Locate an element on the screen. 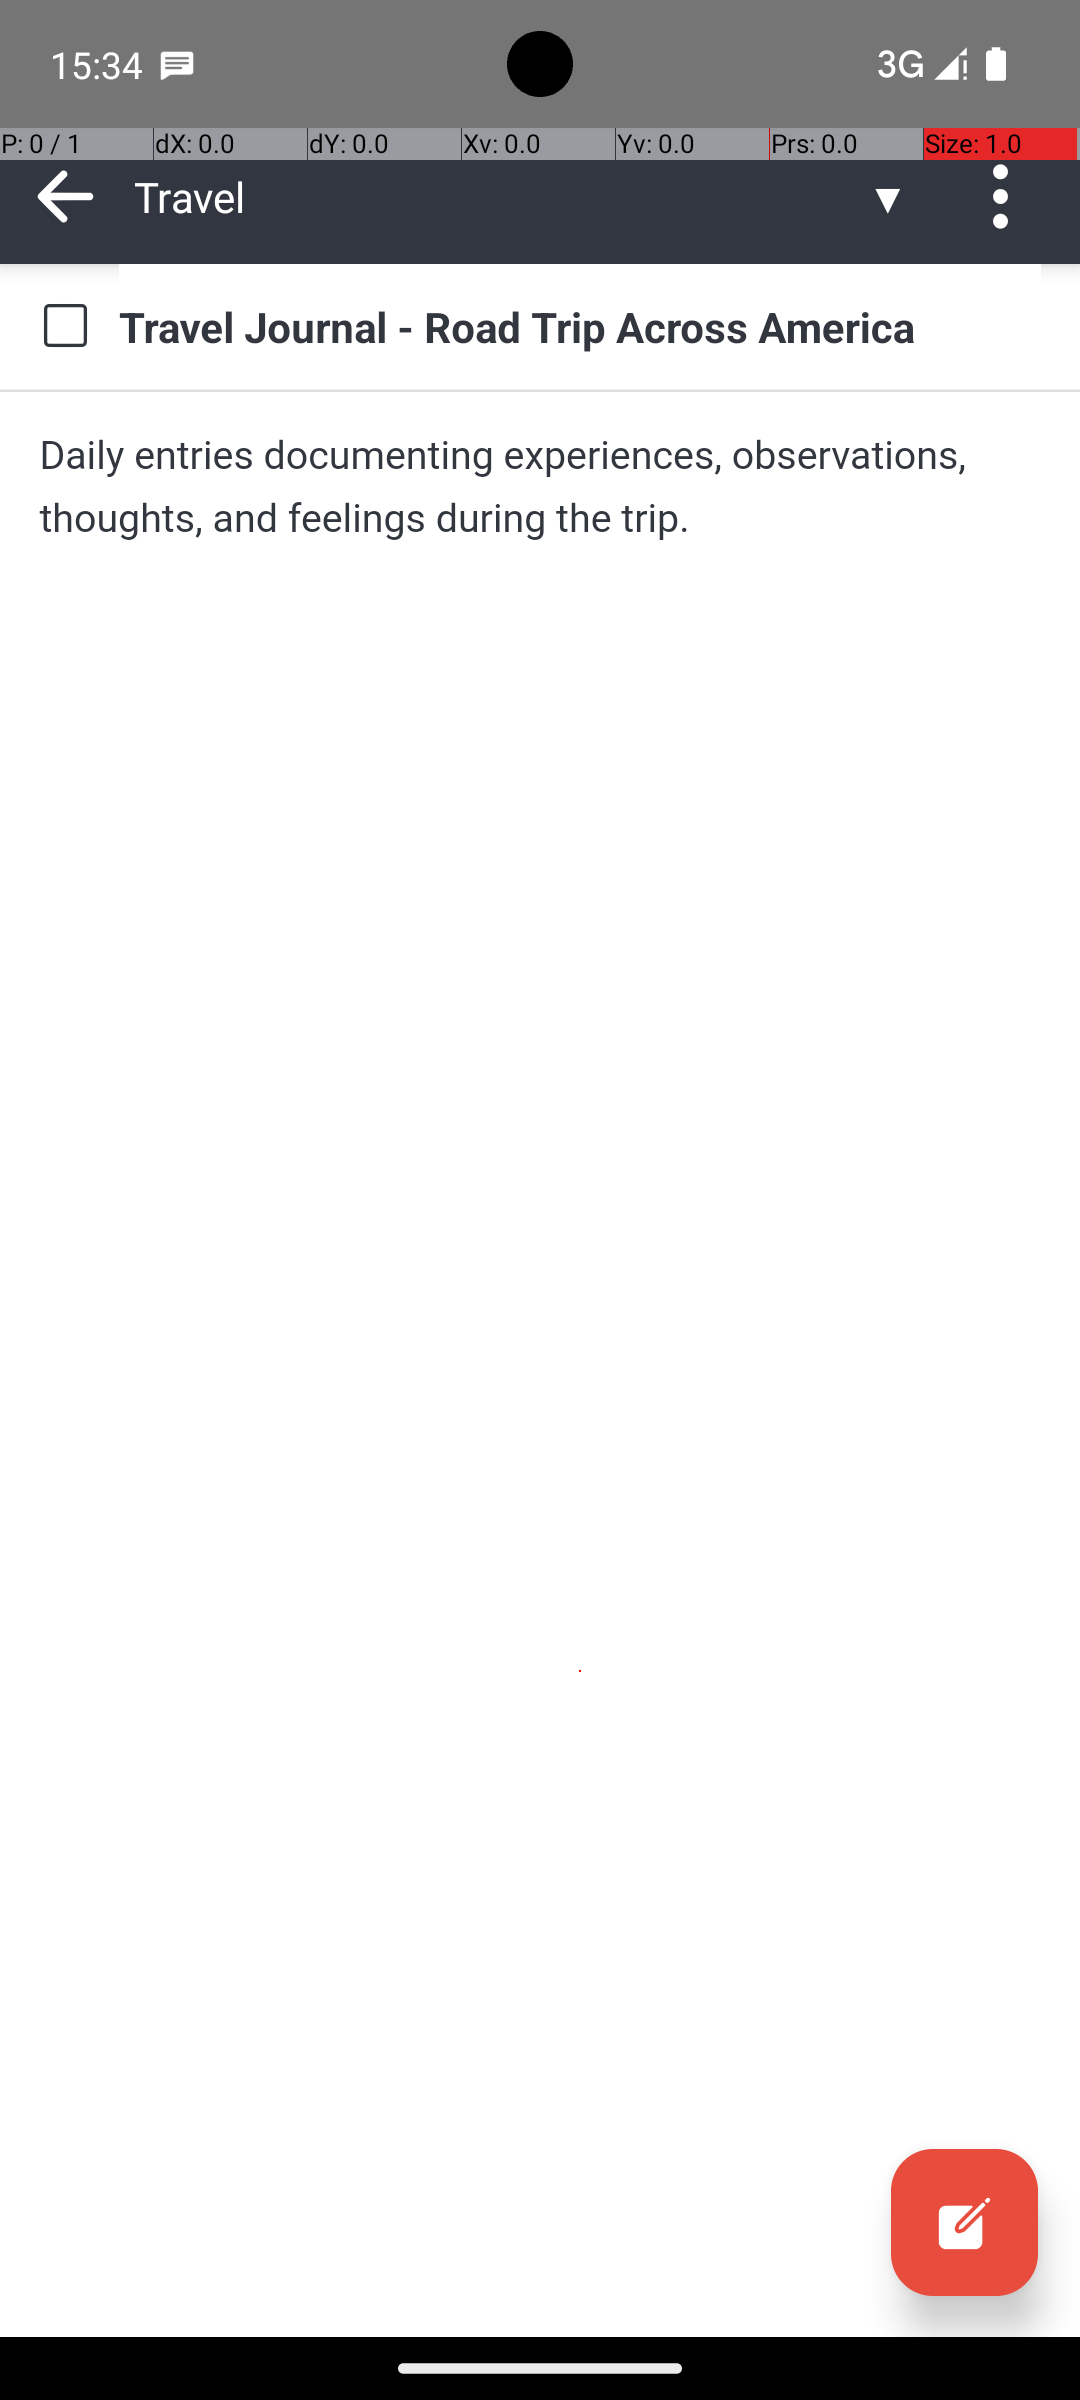 This screenshot has height=2400, width=1080. Daily entries documenting experiences, observations, thoughts, and feelings during the trip. is located at coordinates (540, 486).